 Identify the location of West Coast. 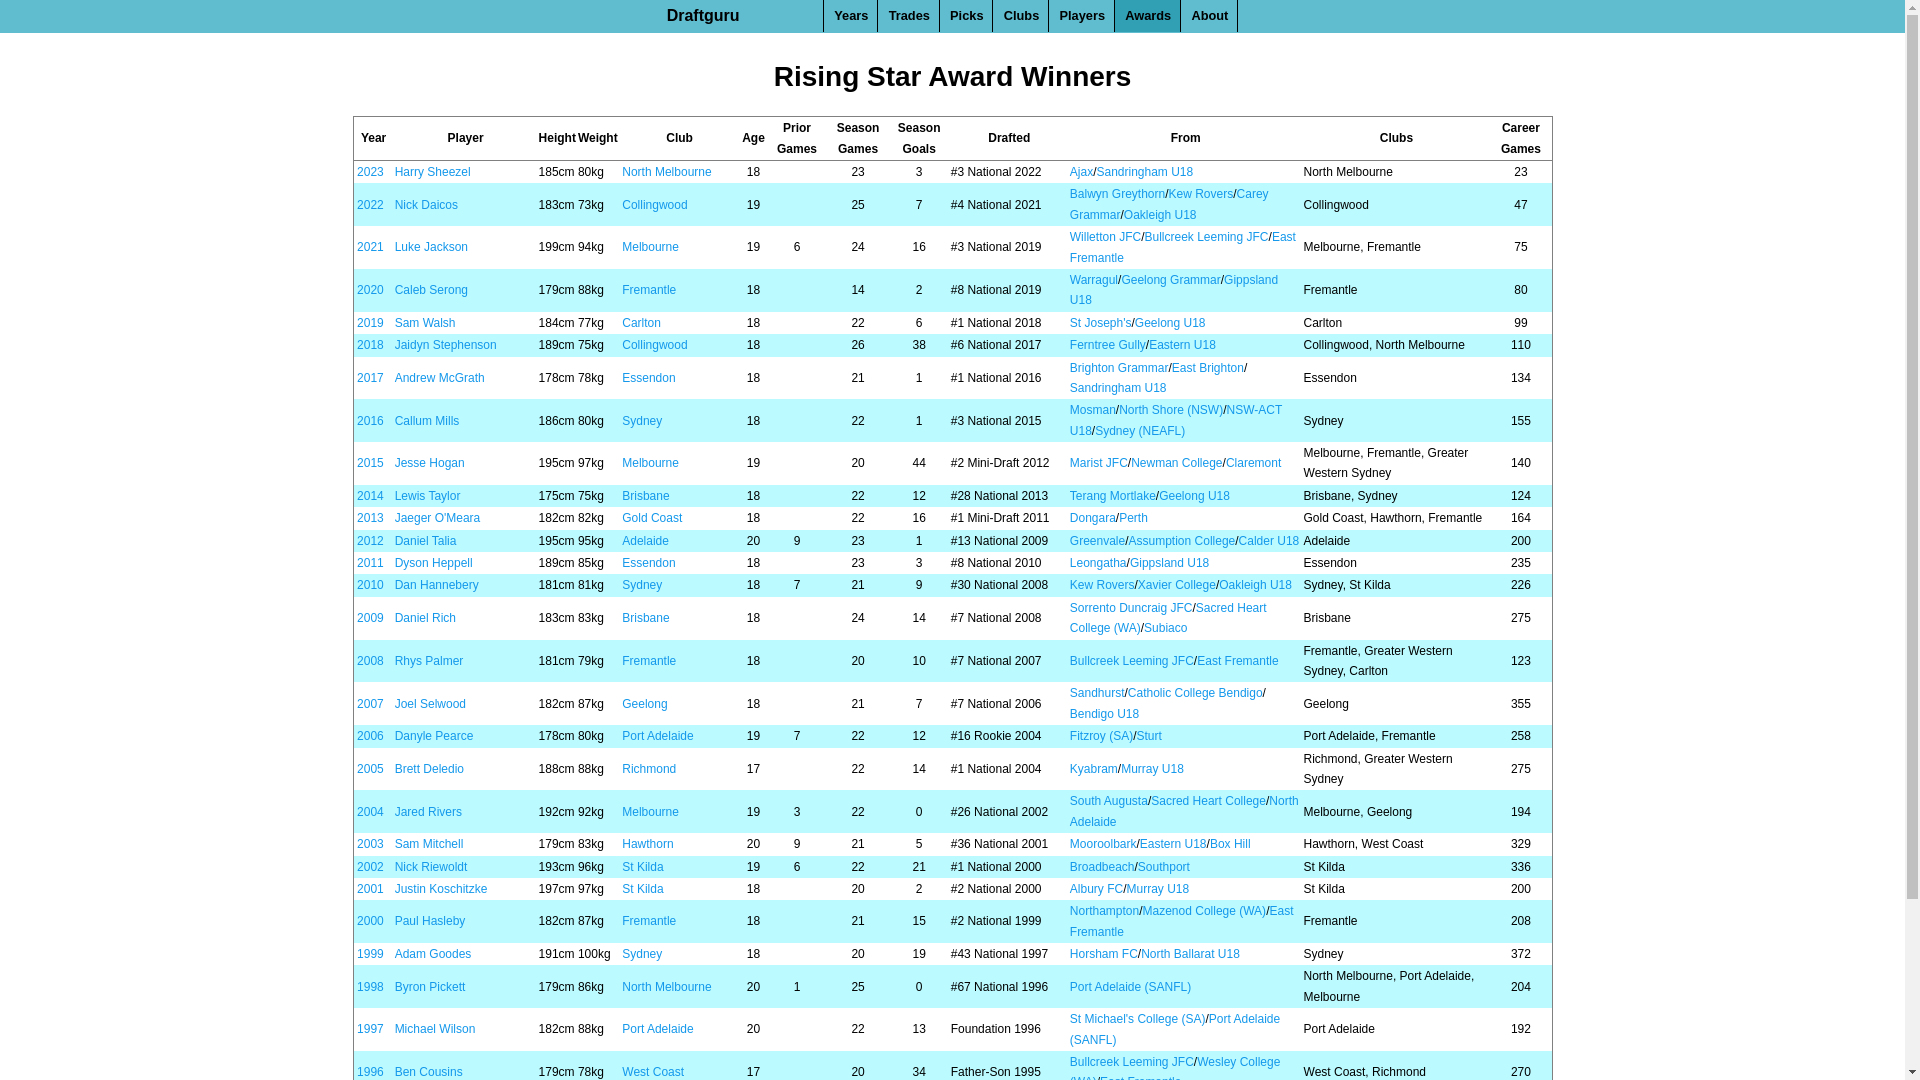
(653, 1072).